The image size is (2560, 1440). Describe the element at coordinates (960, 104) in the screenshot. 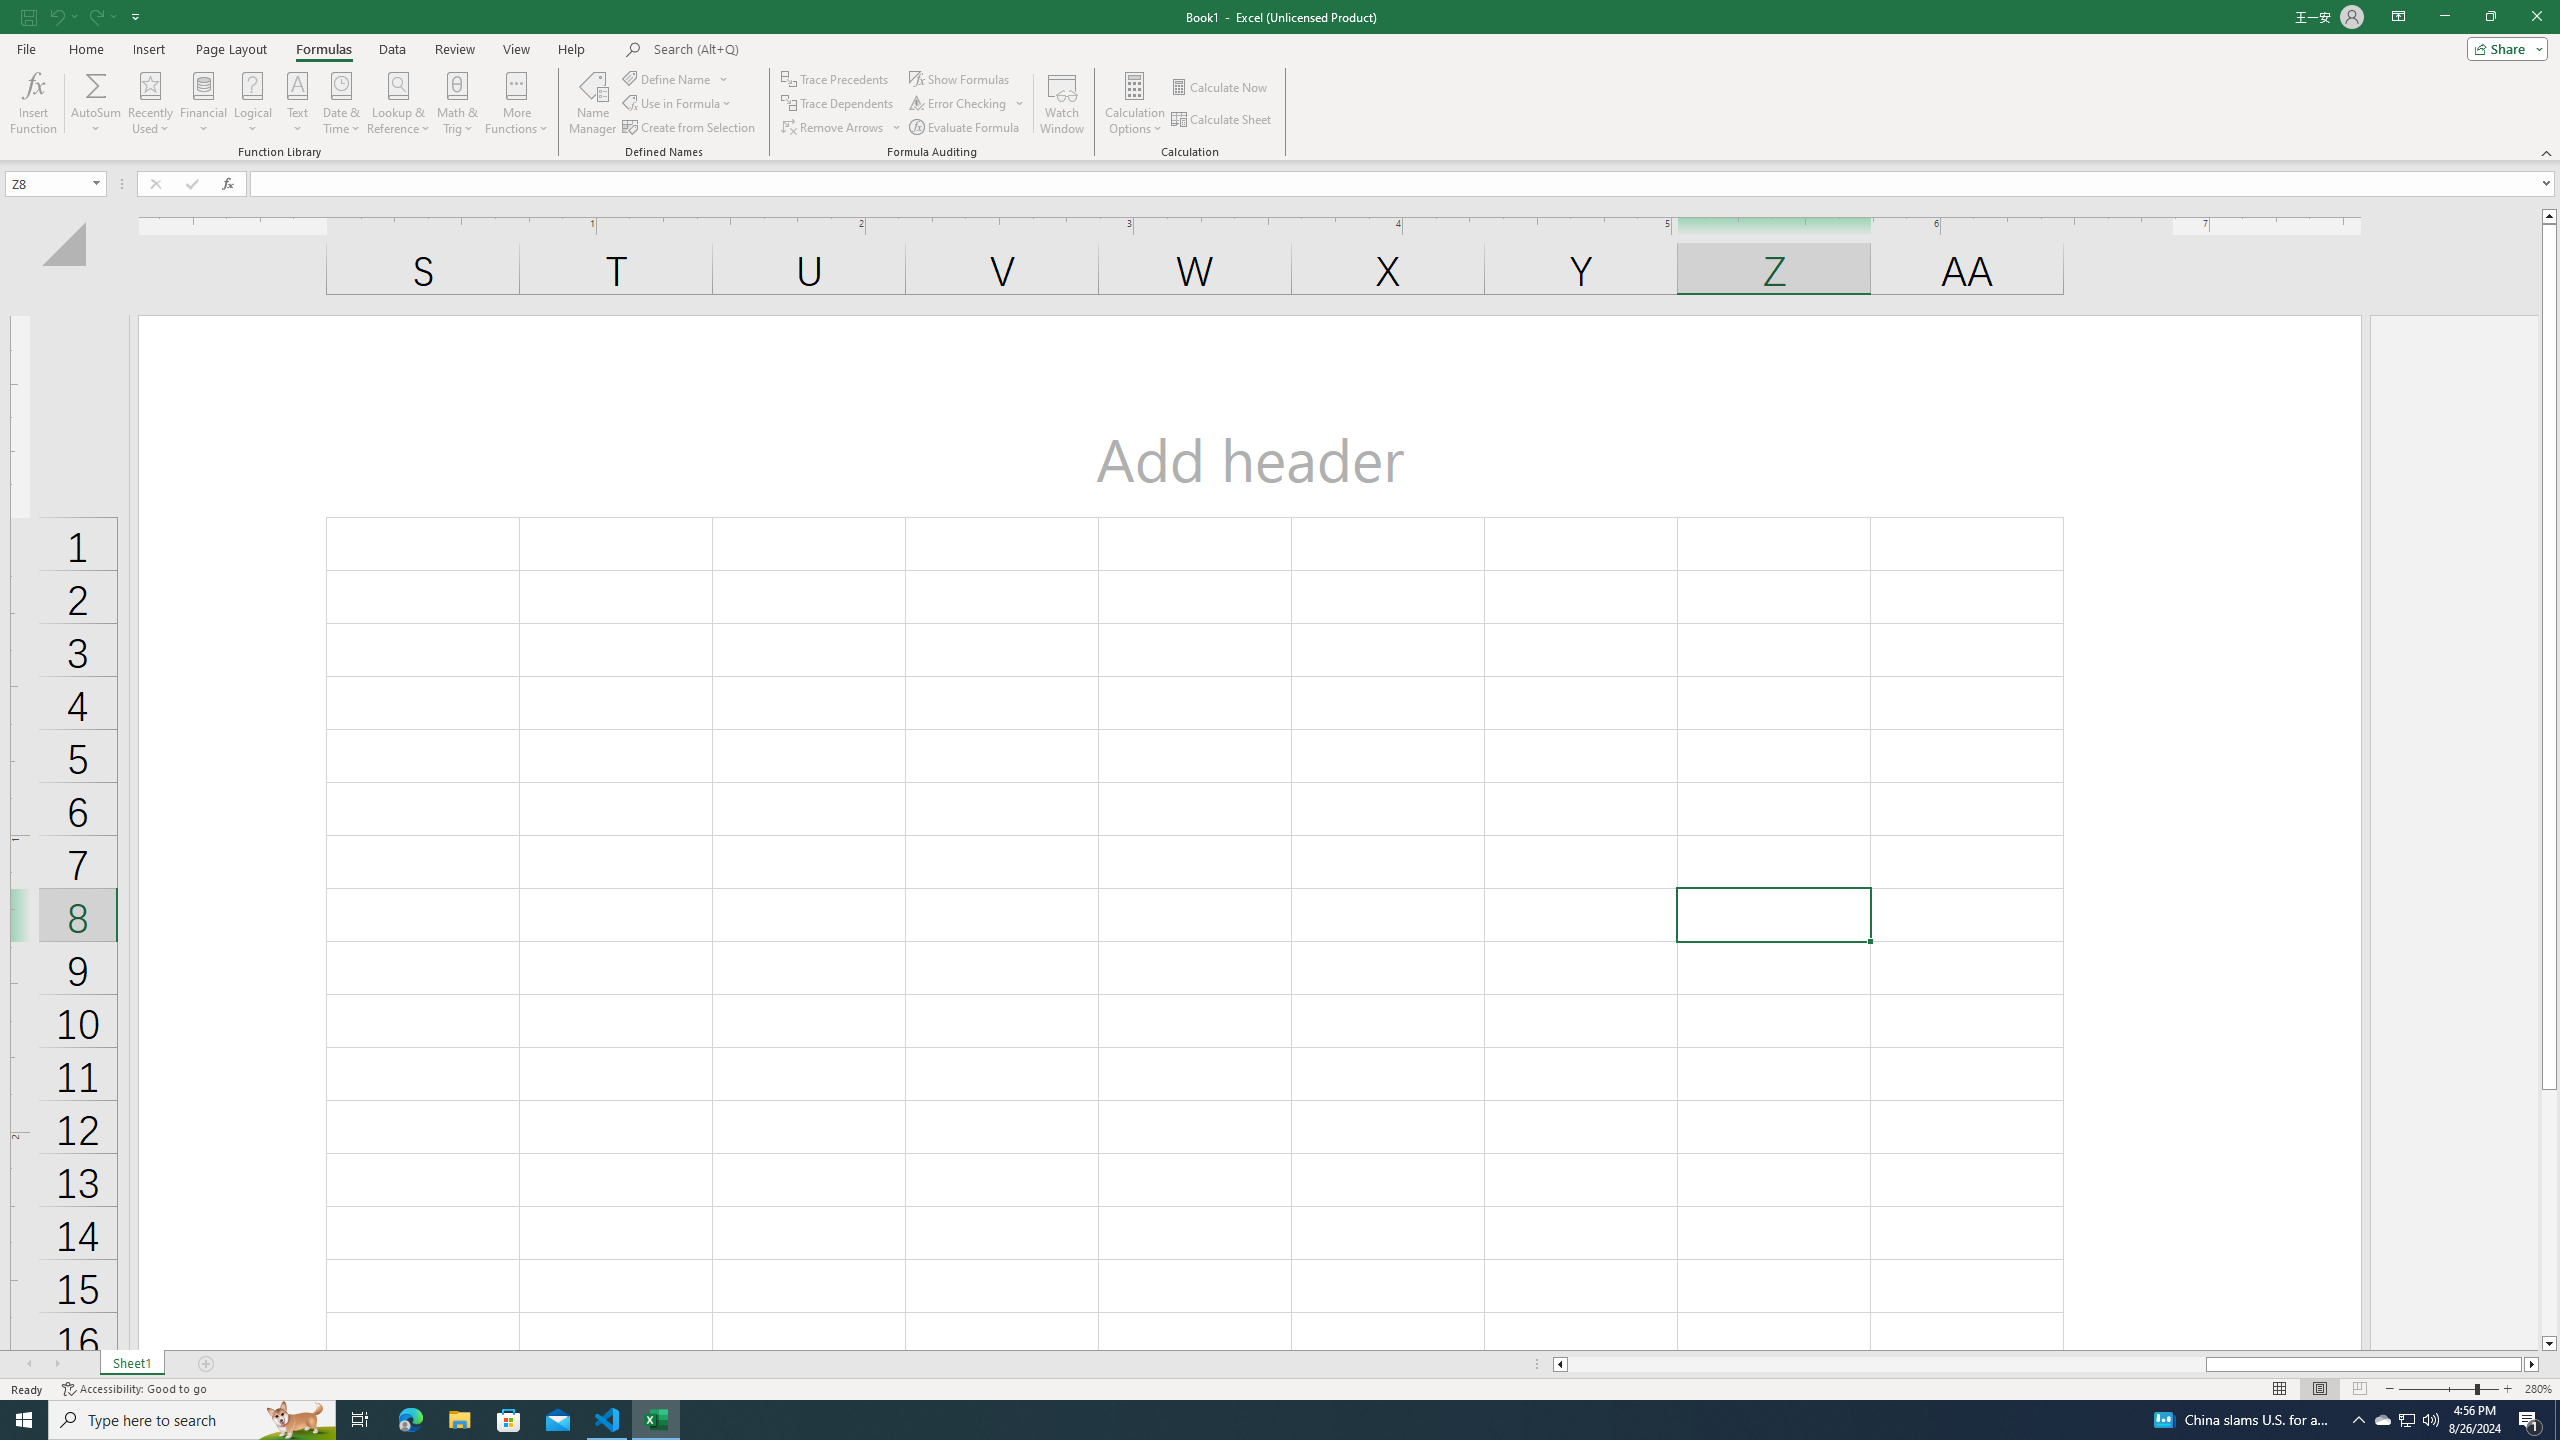

I see `Error Checking...` at that location.